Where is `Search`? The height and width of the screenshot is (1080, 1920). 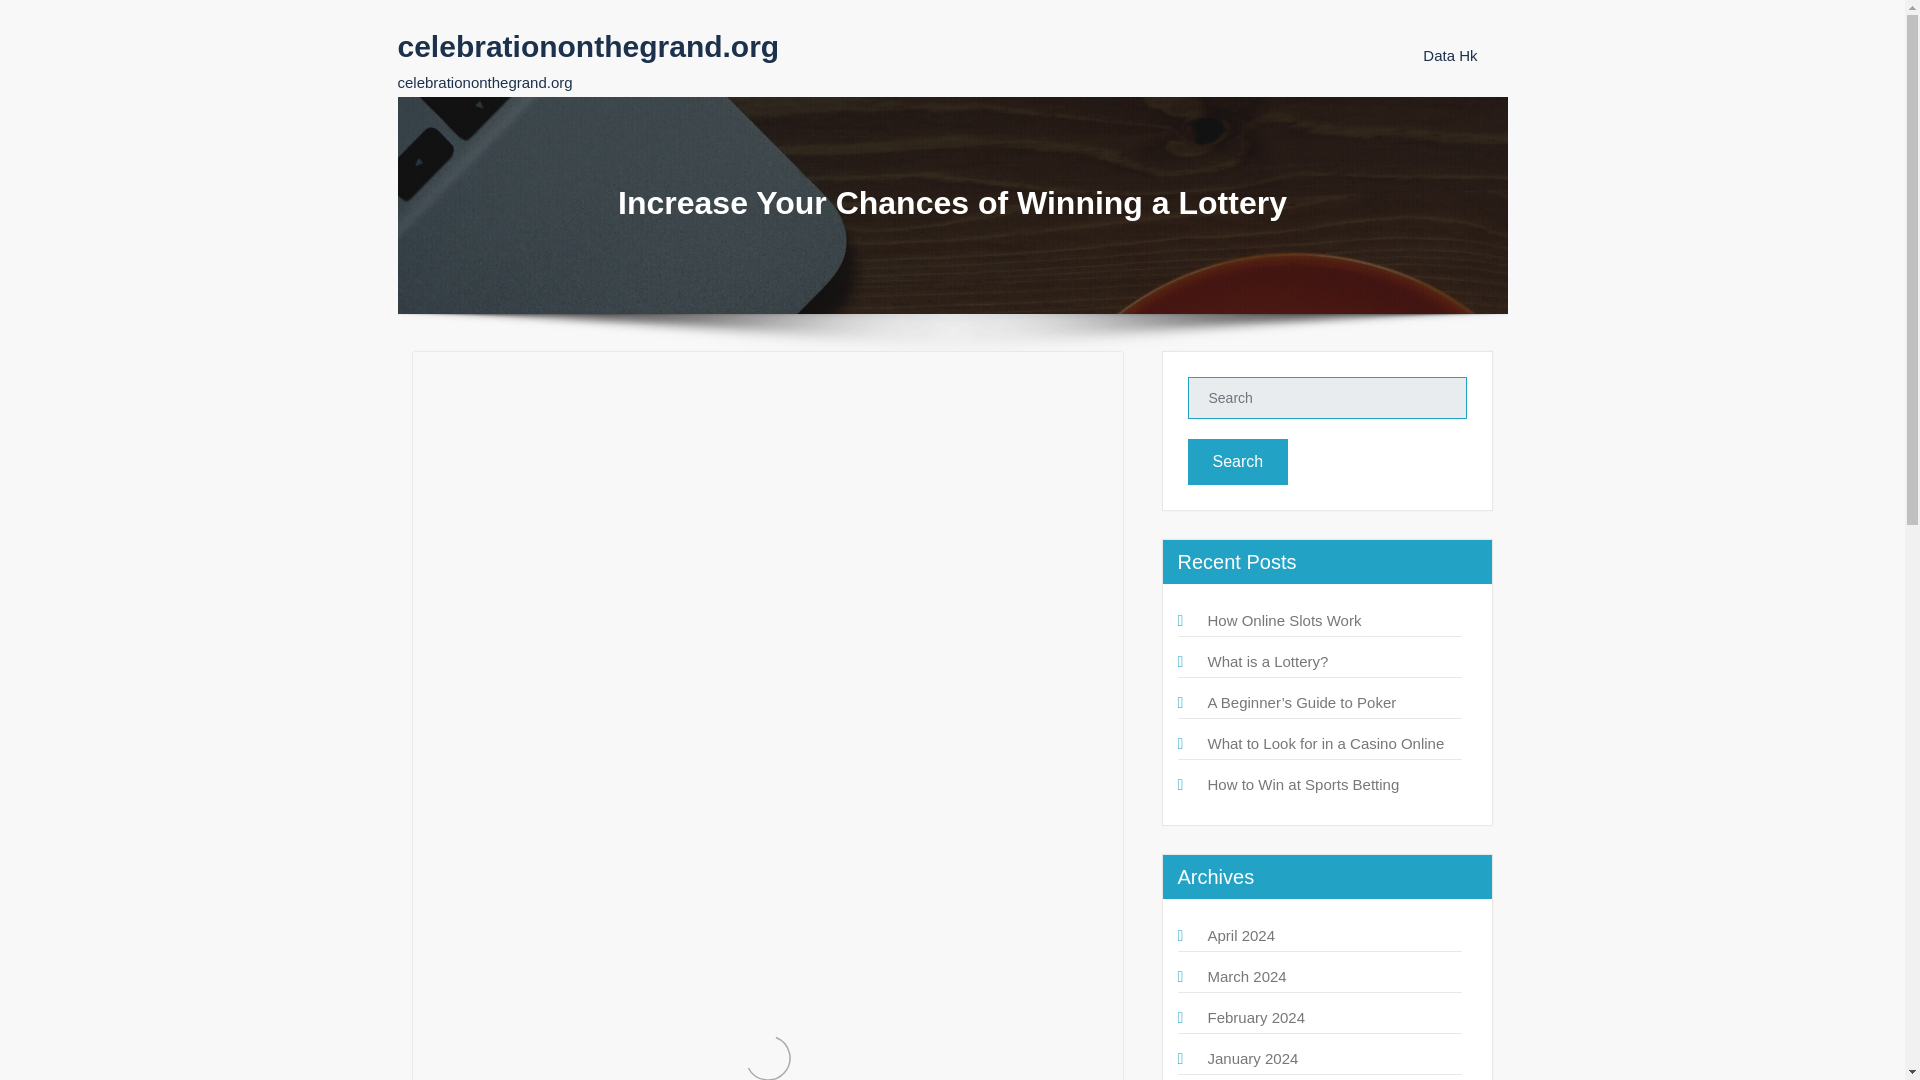 Search is located at coordinates (1238, 461).